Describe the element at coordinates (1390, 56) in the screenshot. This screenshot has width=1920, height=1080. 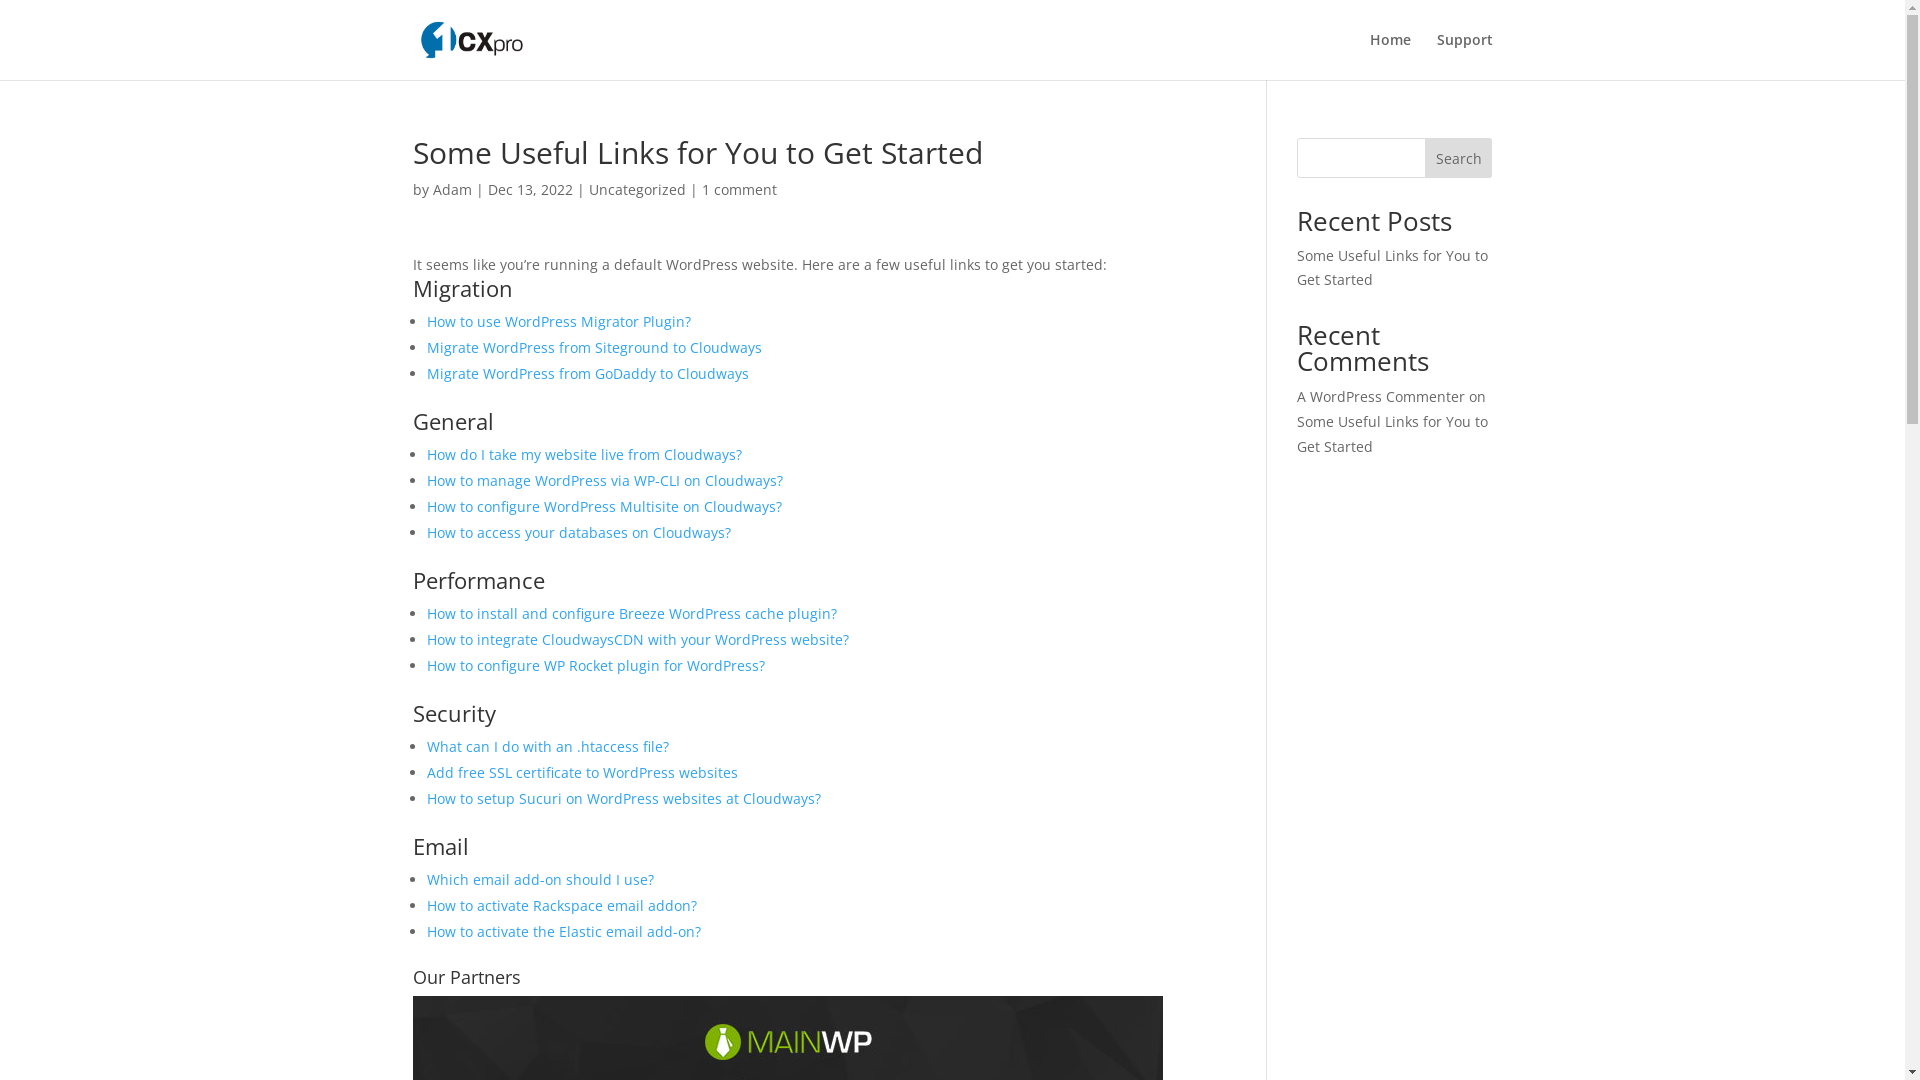
I see `Home` at that location.